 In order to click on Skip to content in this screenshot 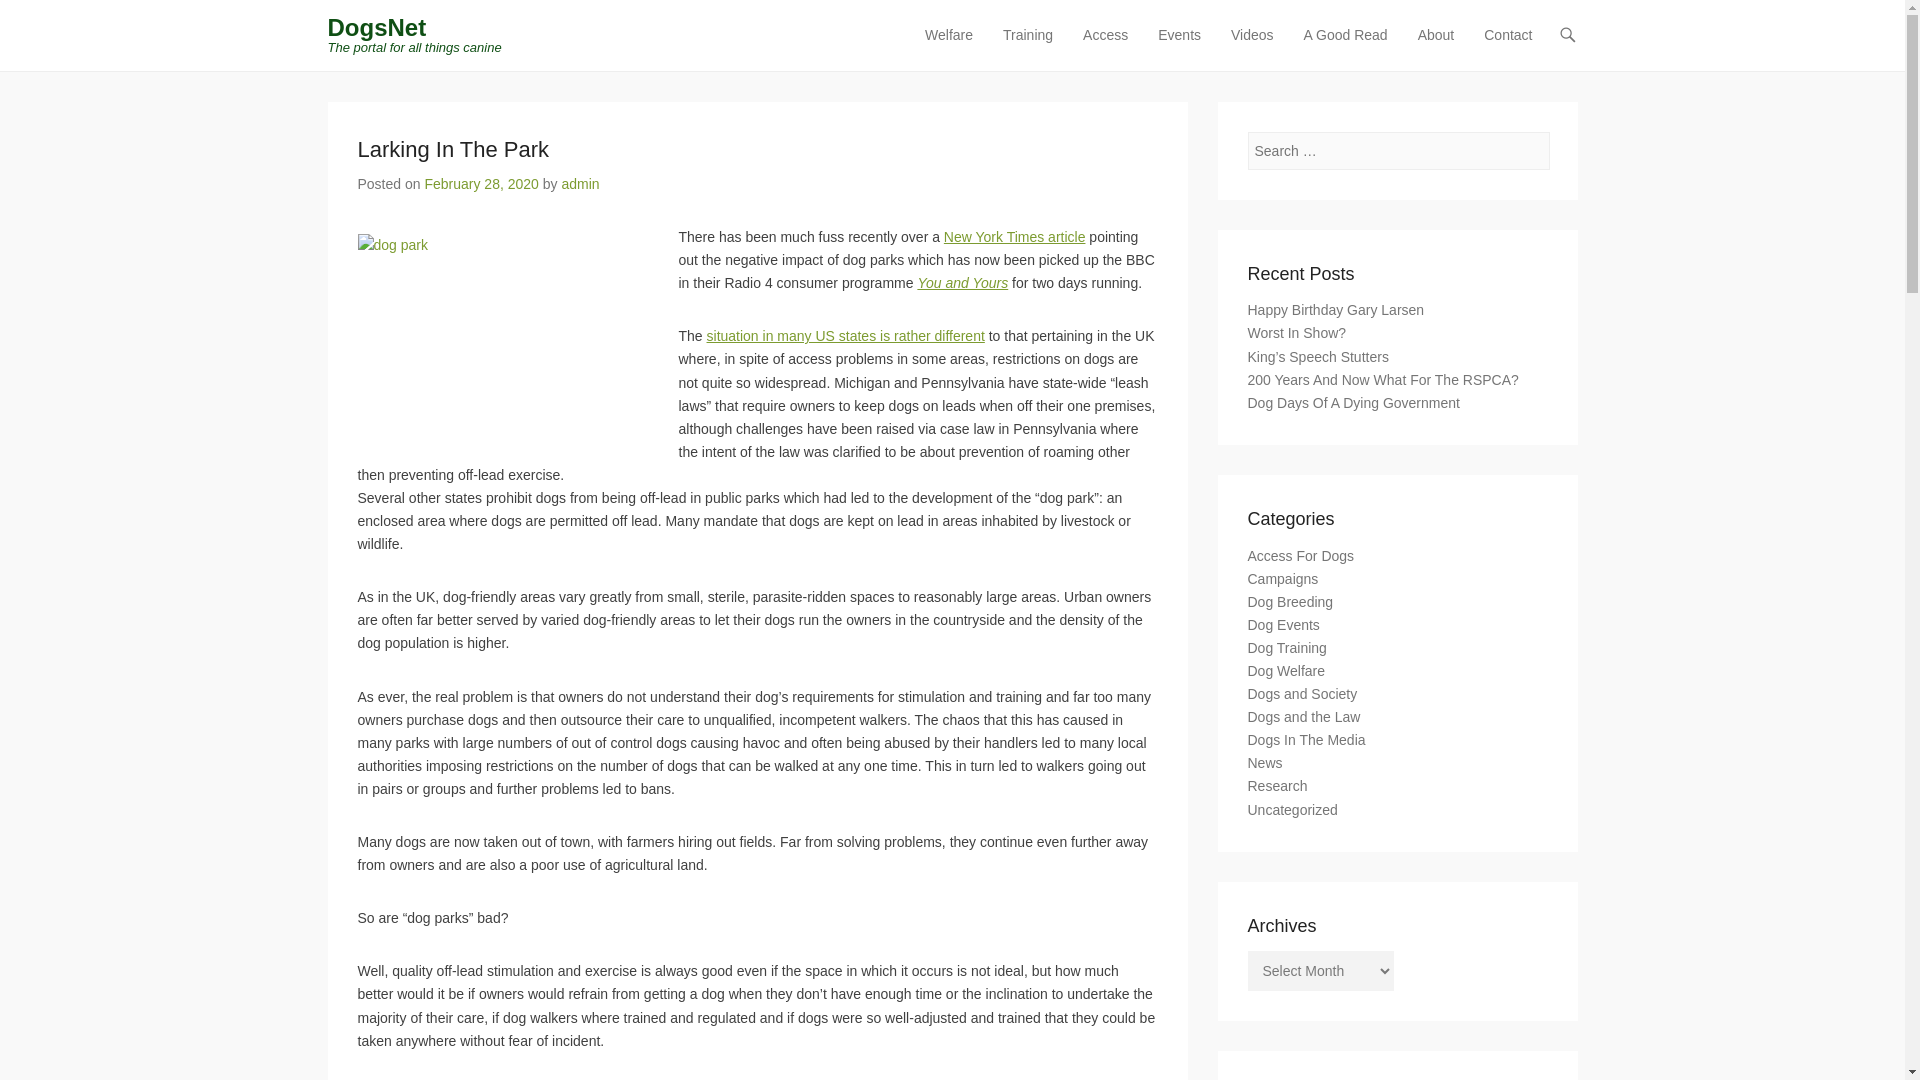, I will do `click(962, 36)`.